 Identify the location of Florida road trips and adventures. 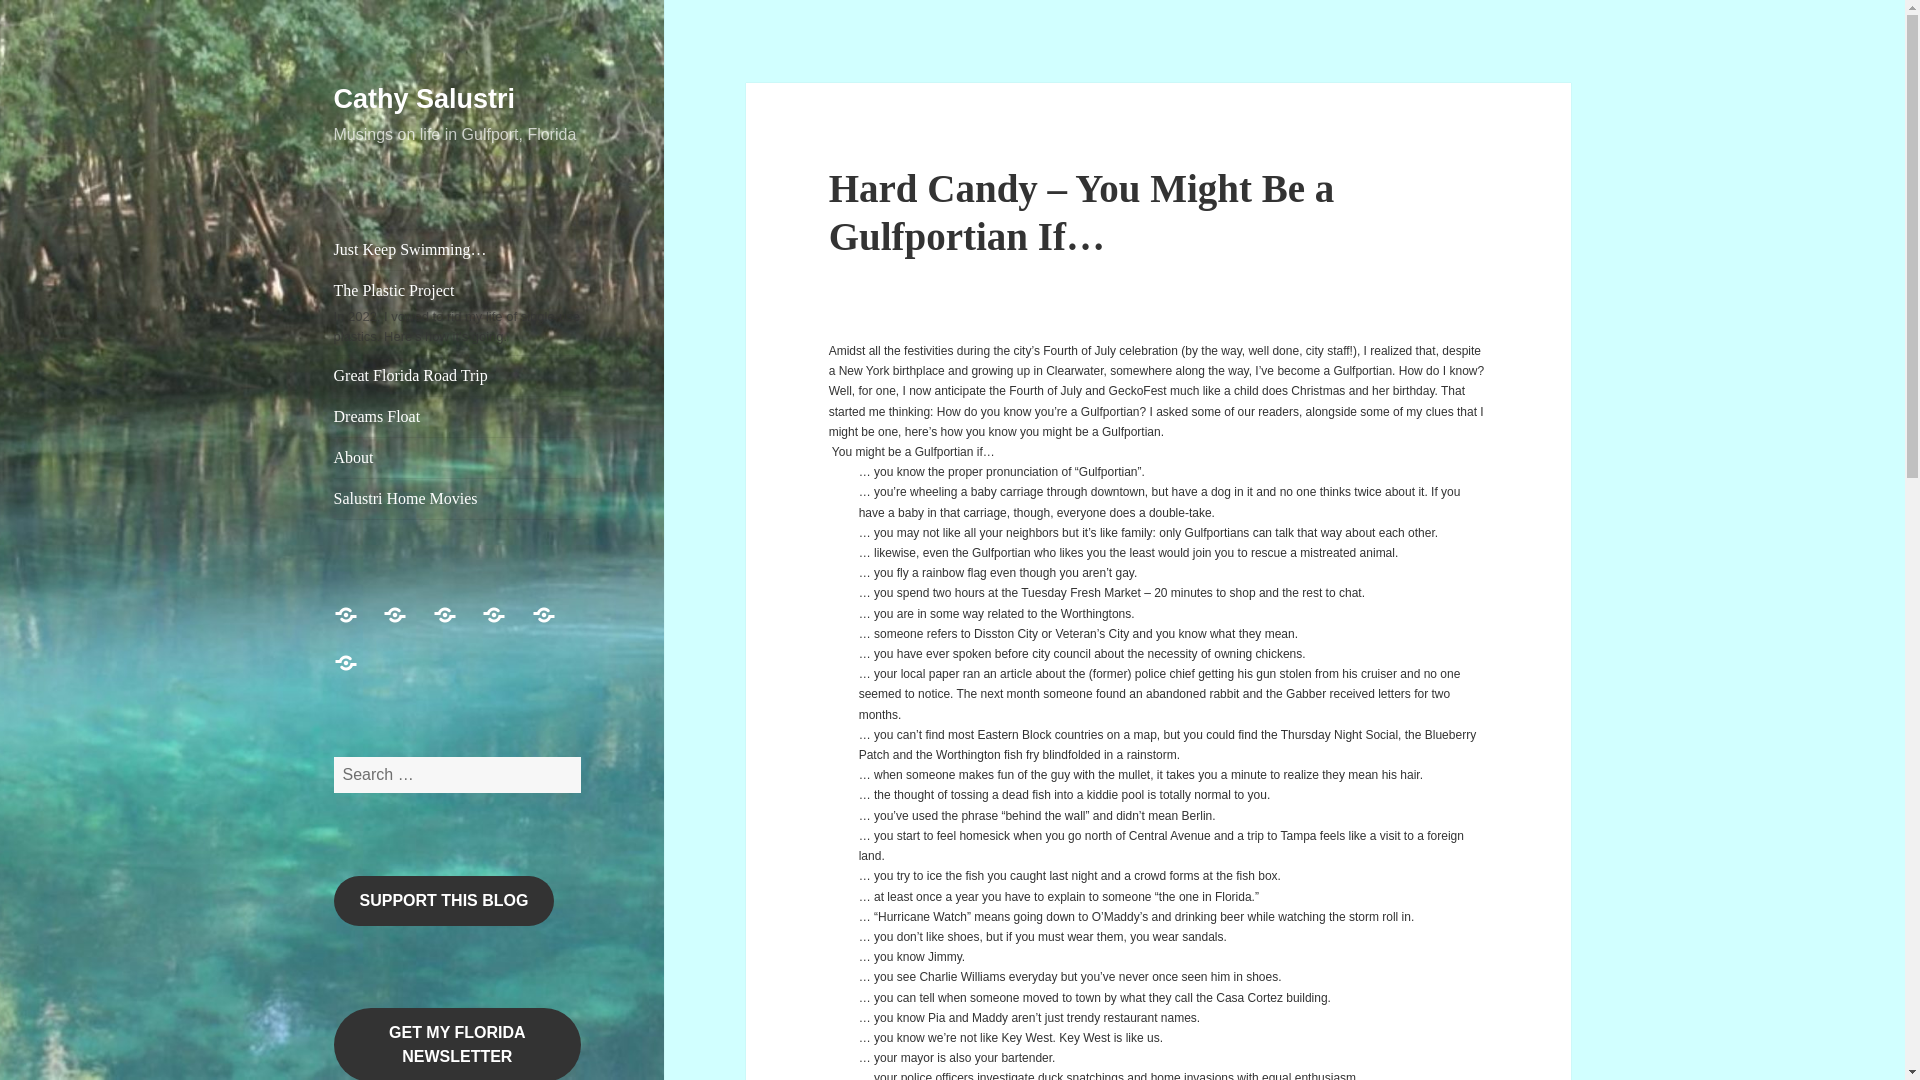
(458, 376).